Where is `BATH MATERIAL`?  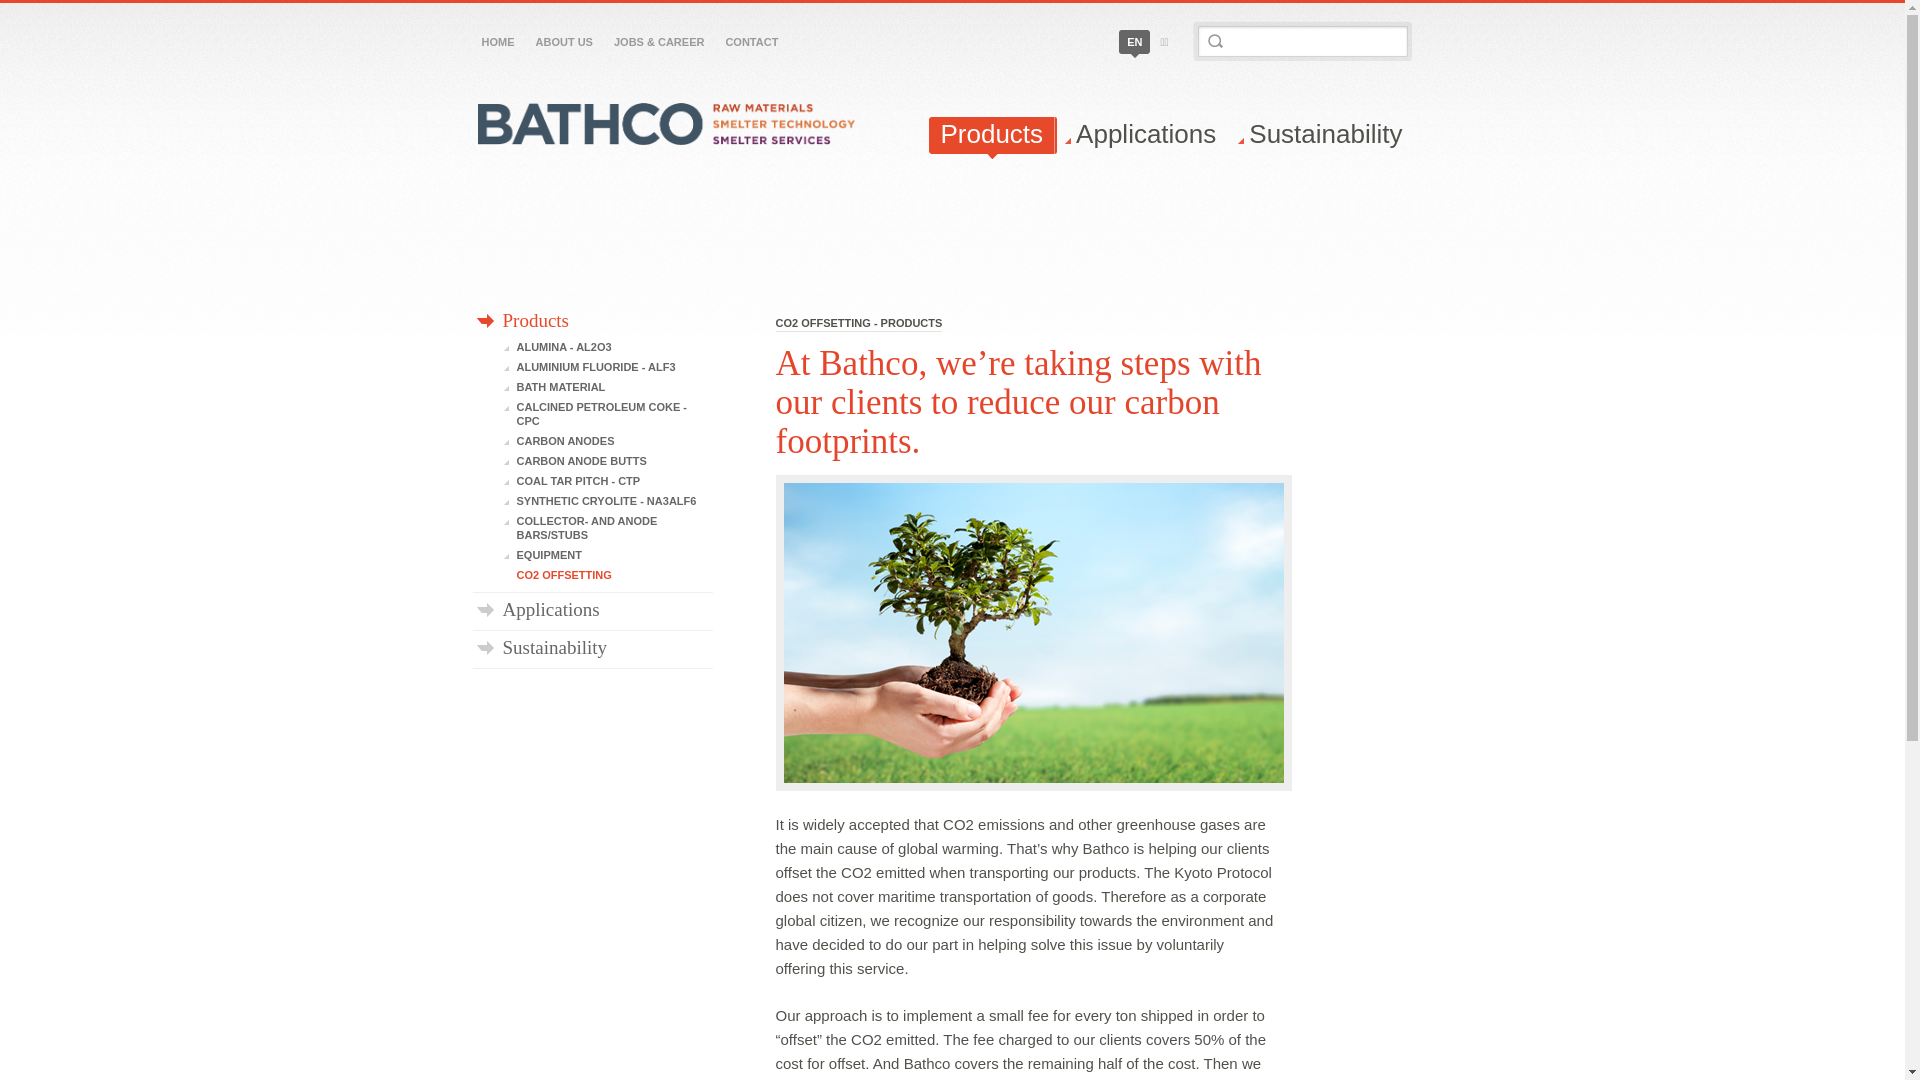 BATH MATERIAL is located at coordinates (608, 387).